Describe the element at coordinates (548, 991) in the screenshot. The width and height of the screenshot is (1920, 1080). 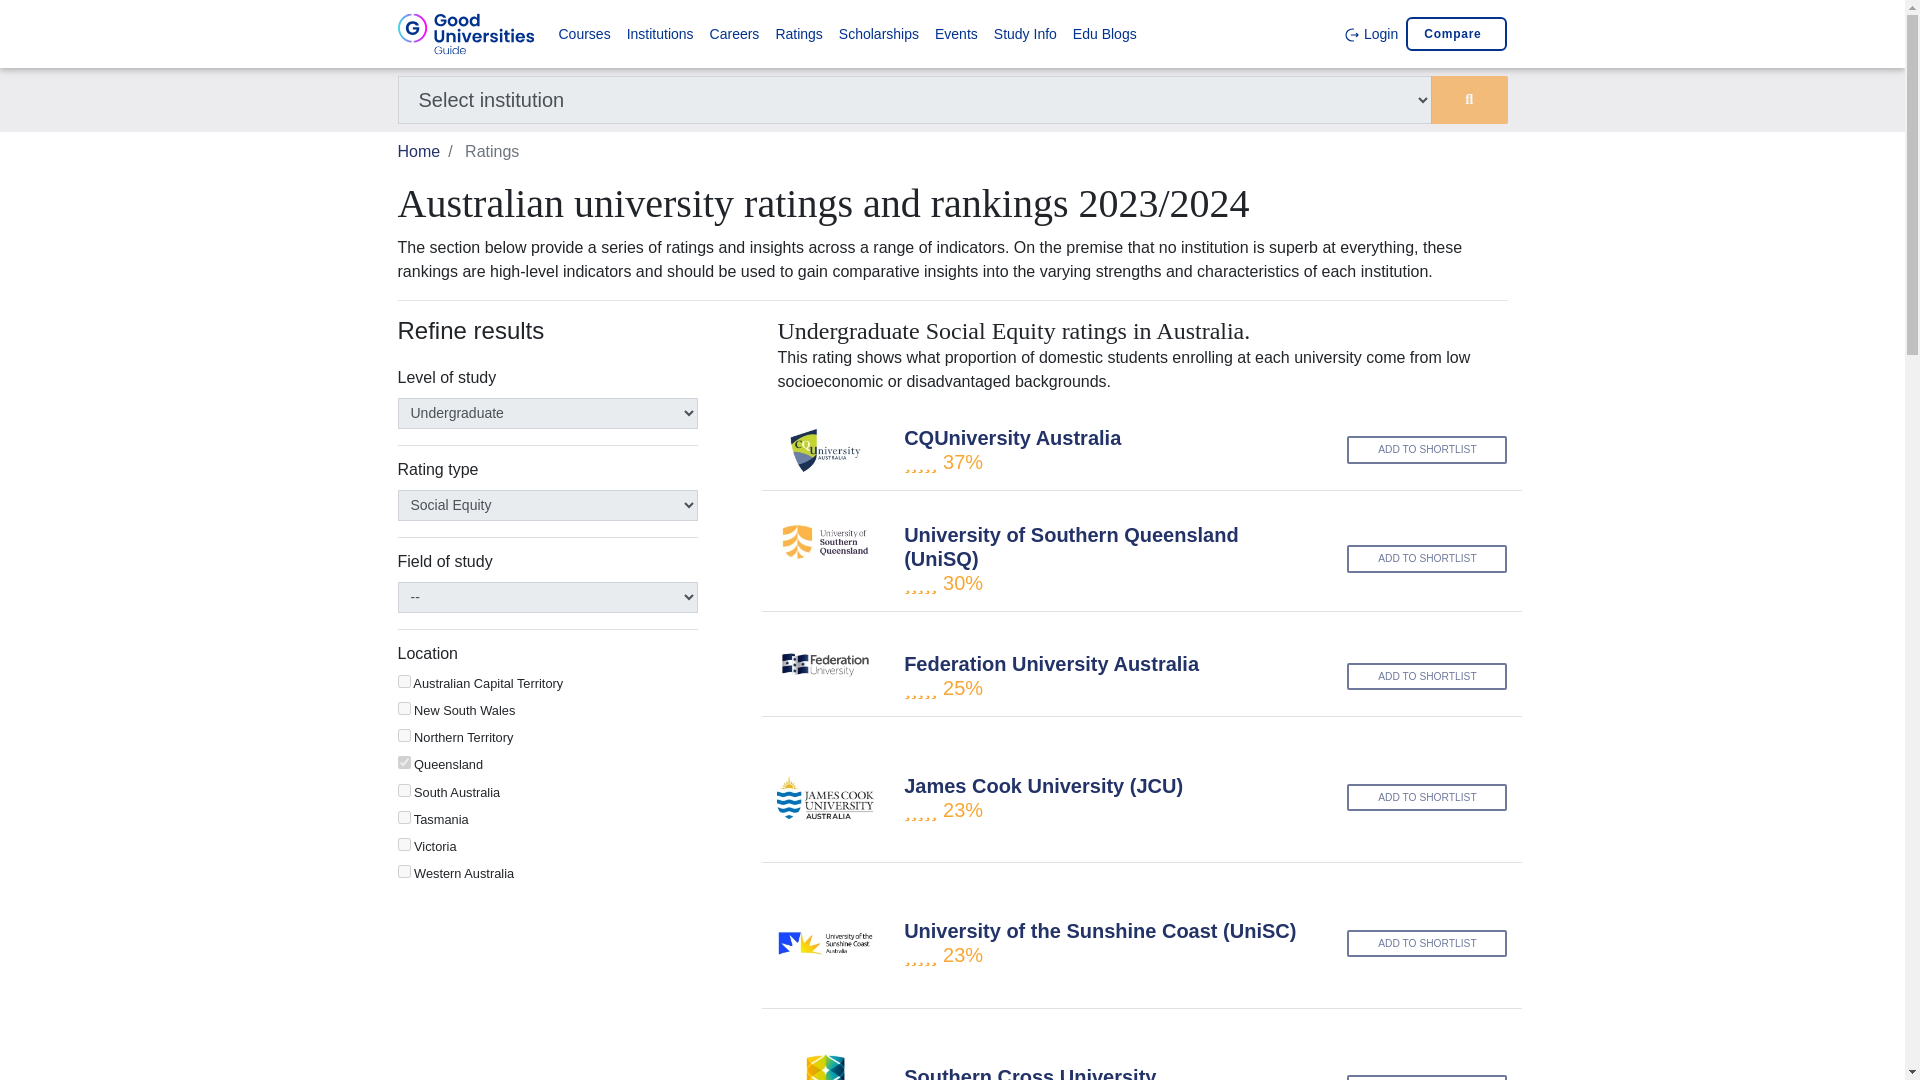
I see `3rd party ad content` at that location.